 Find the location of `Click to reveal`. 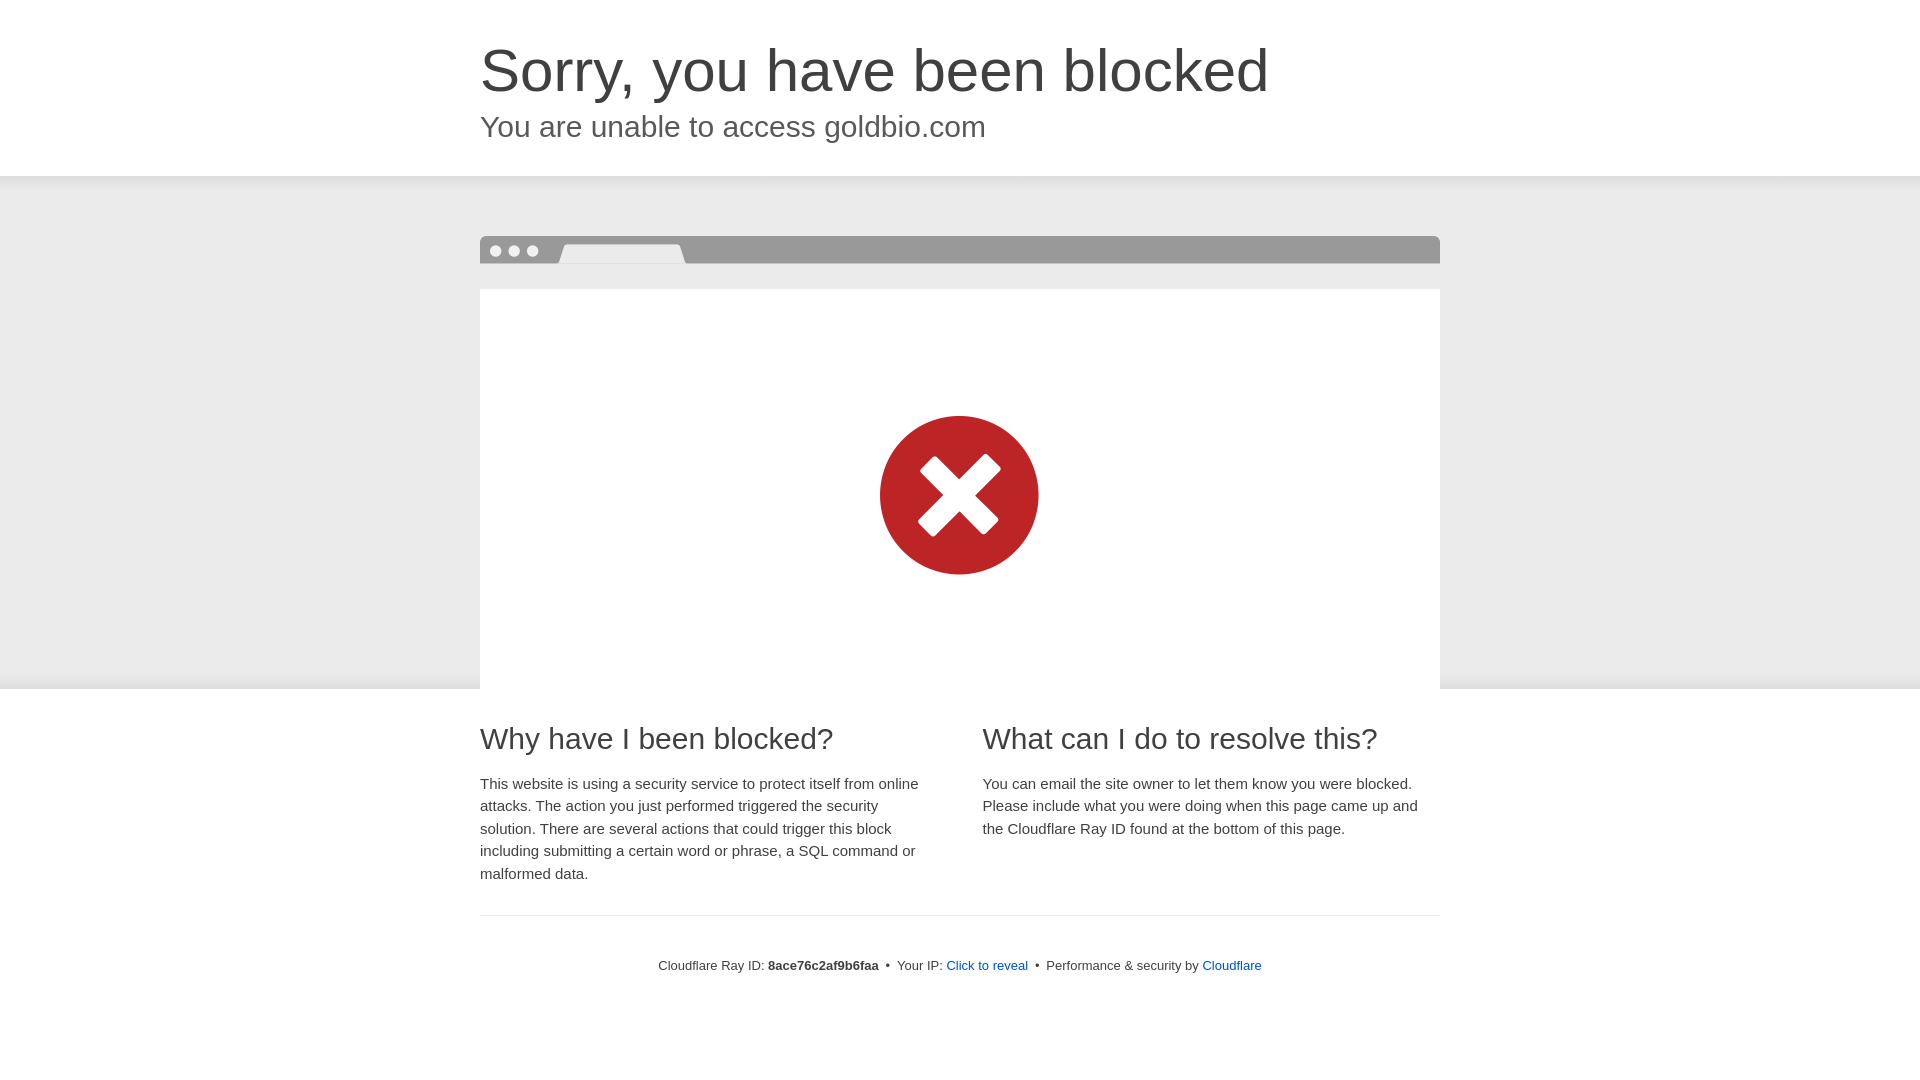

Click to reveal is located at coordinates (986, 966).